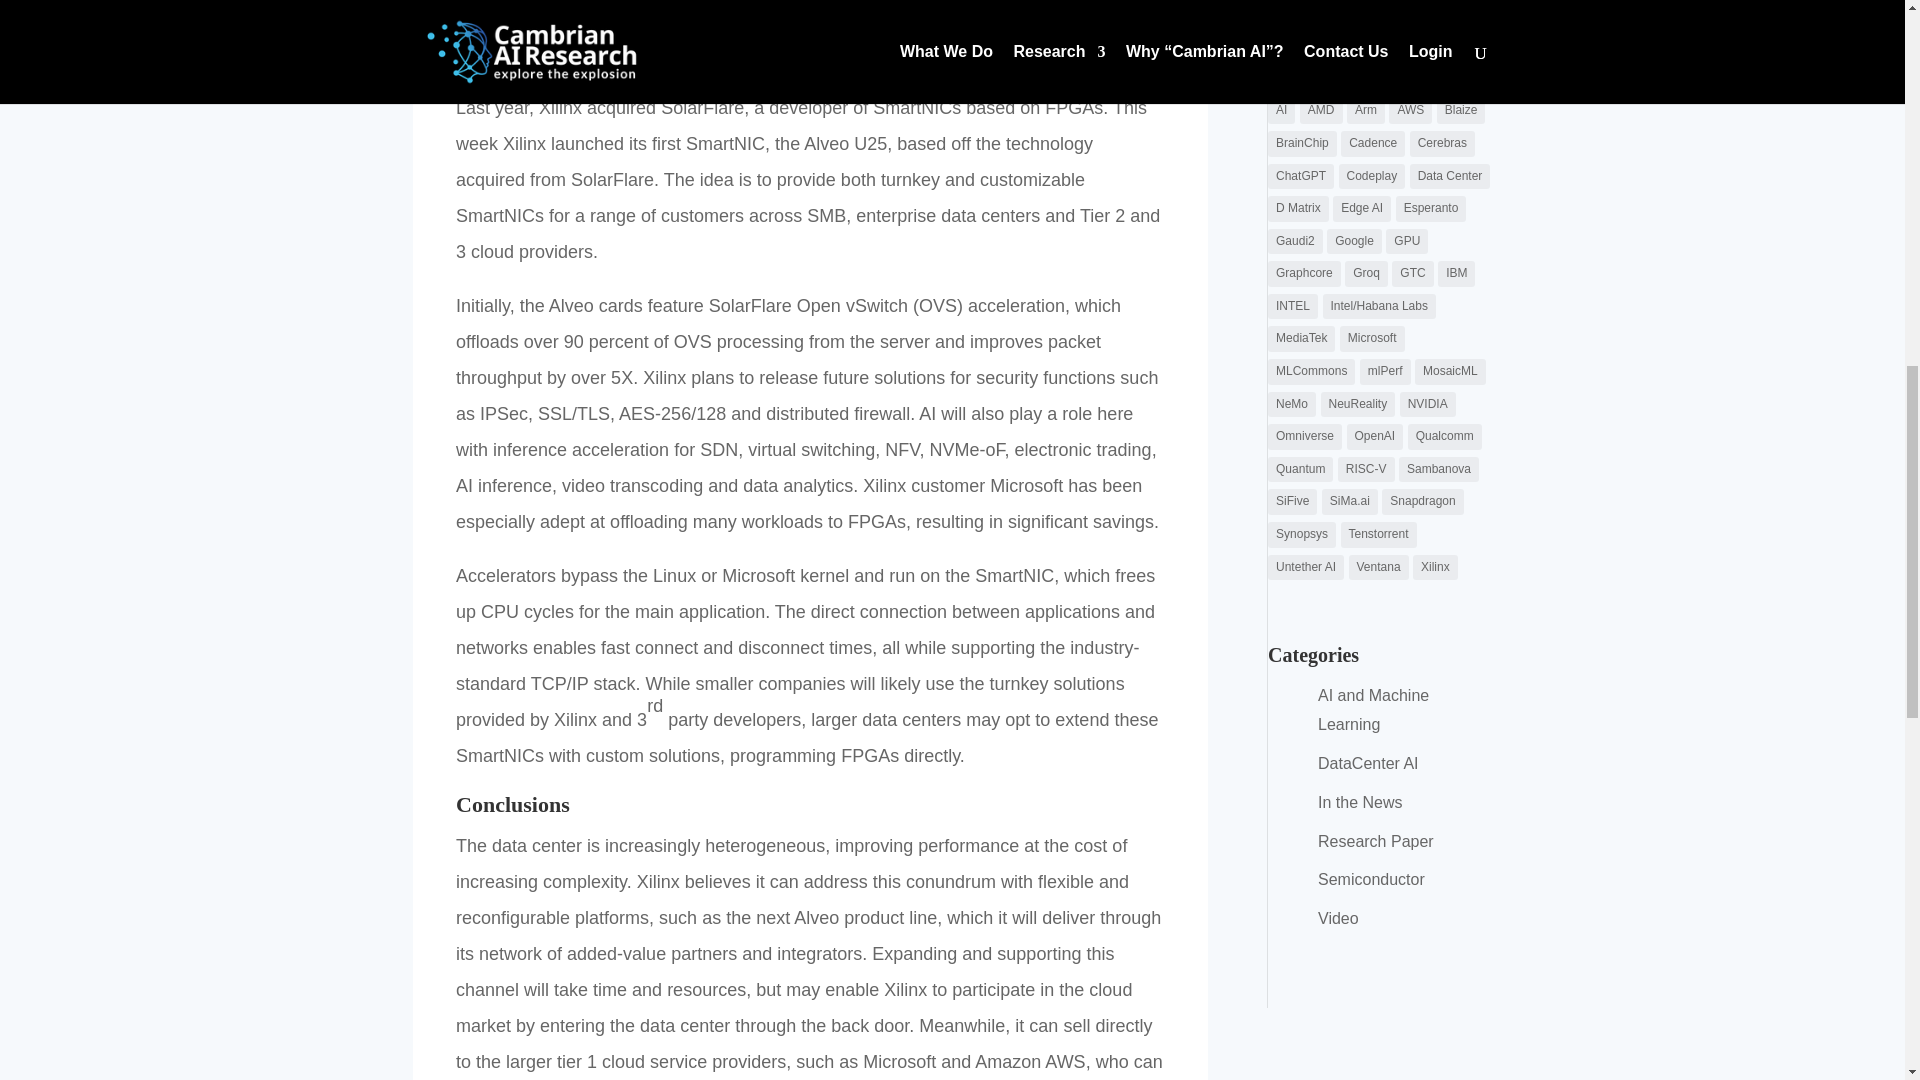  What do you see at coordinates (1300, 177) in the screenshot?
I see `ChatGPT` at bounding box center [1300, 177].